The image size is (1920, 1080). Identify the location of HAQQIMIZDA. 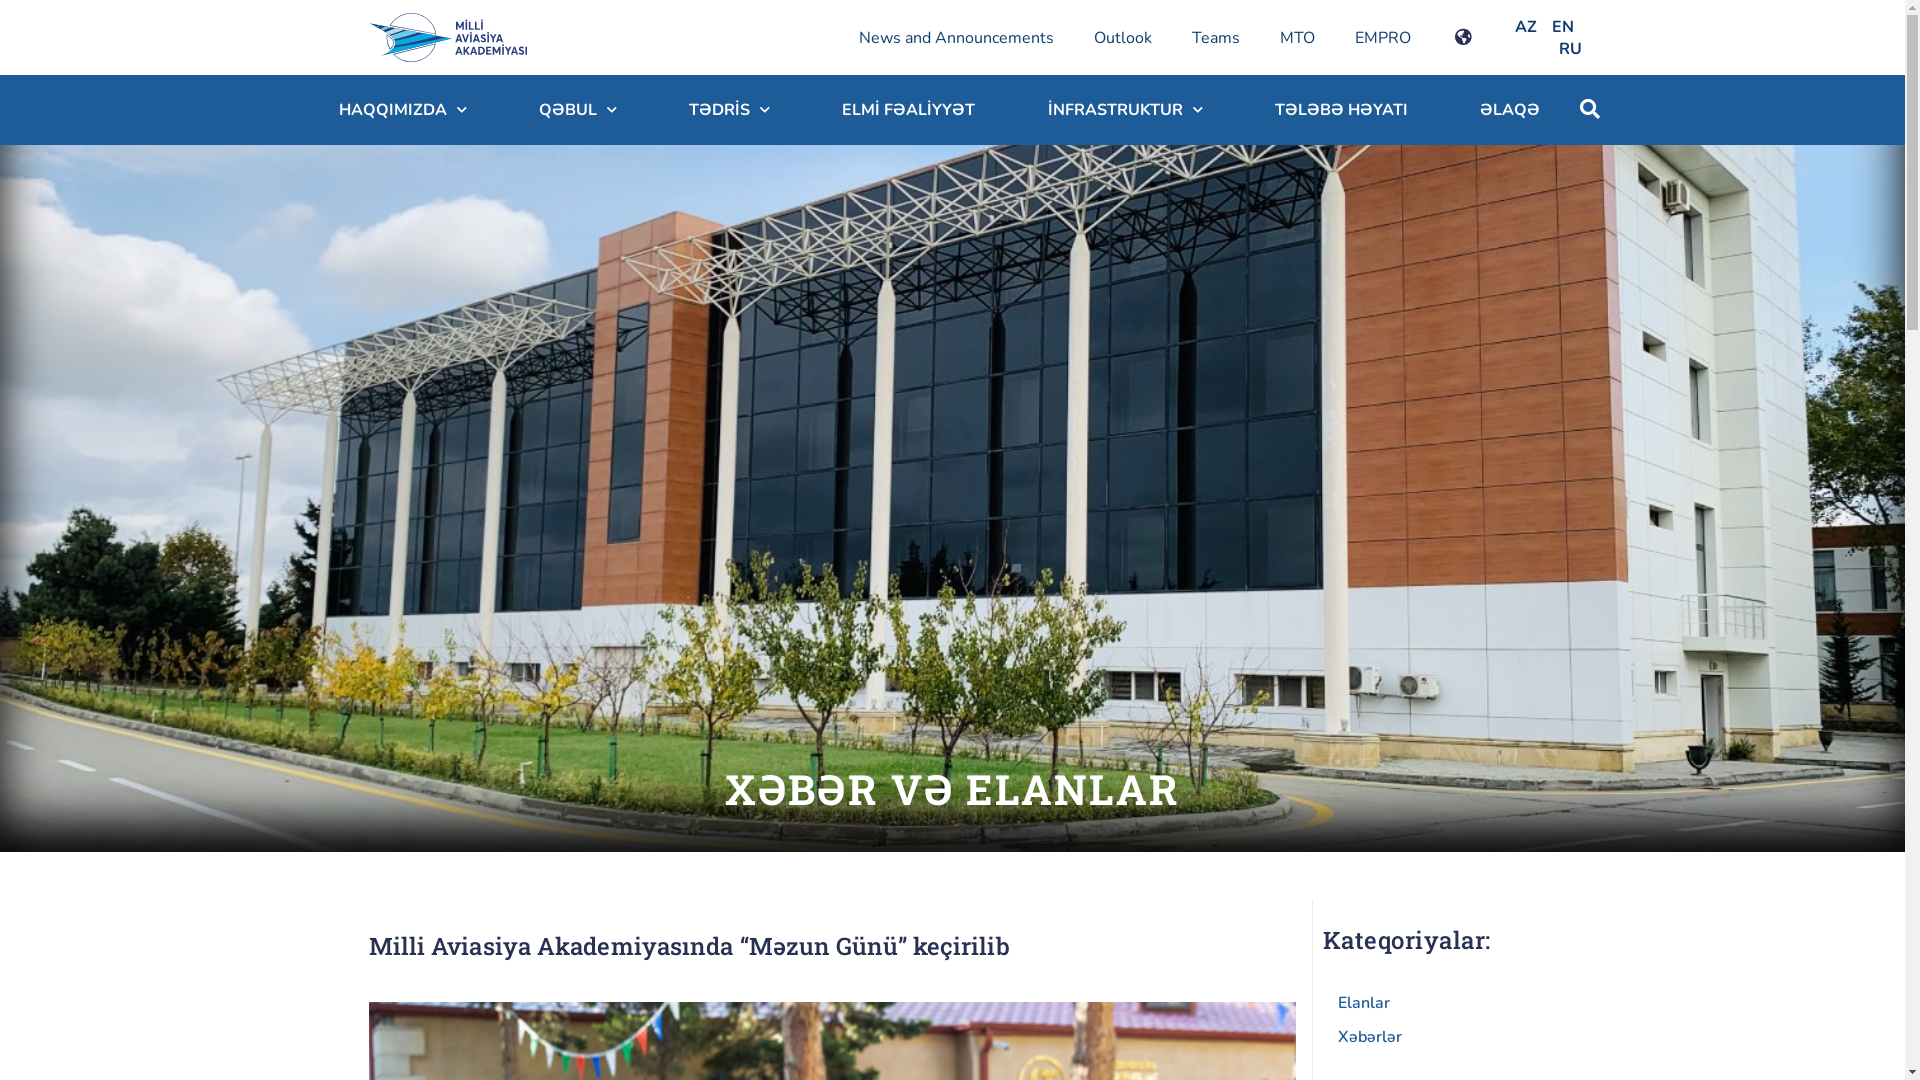
(402, 110).